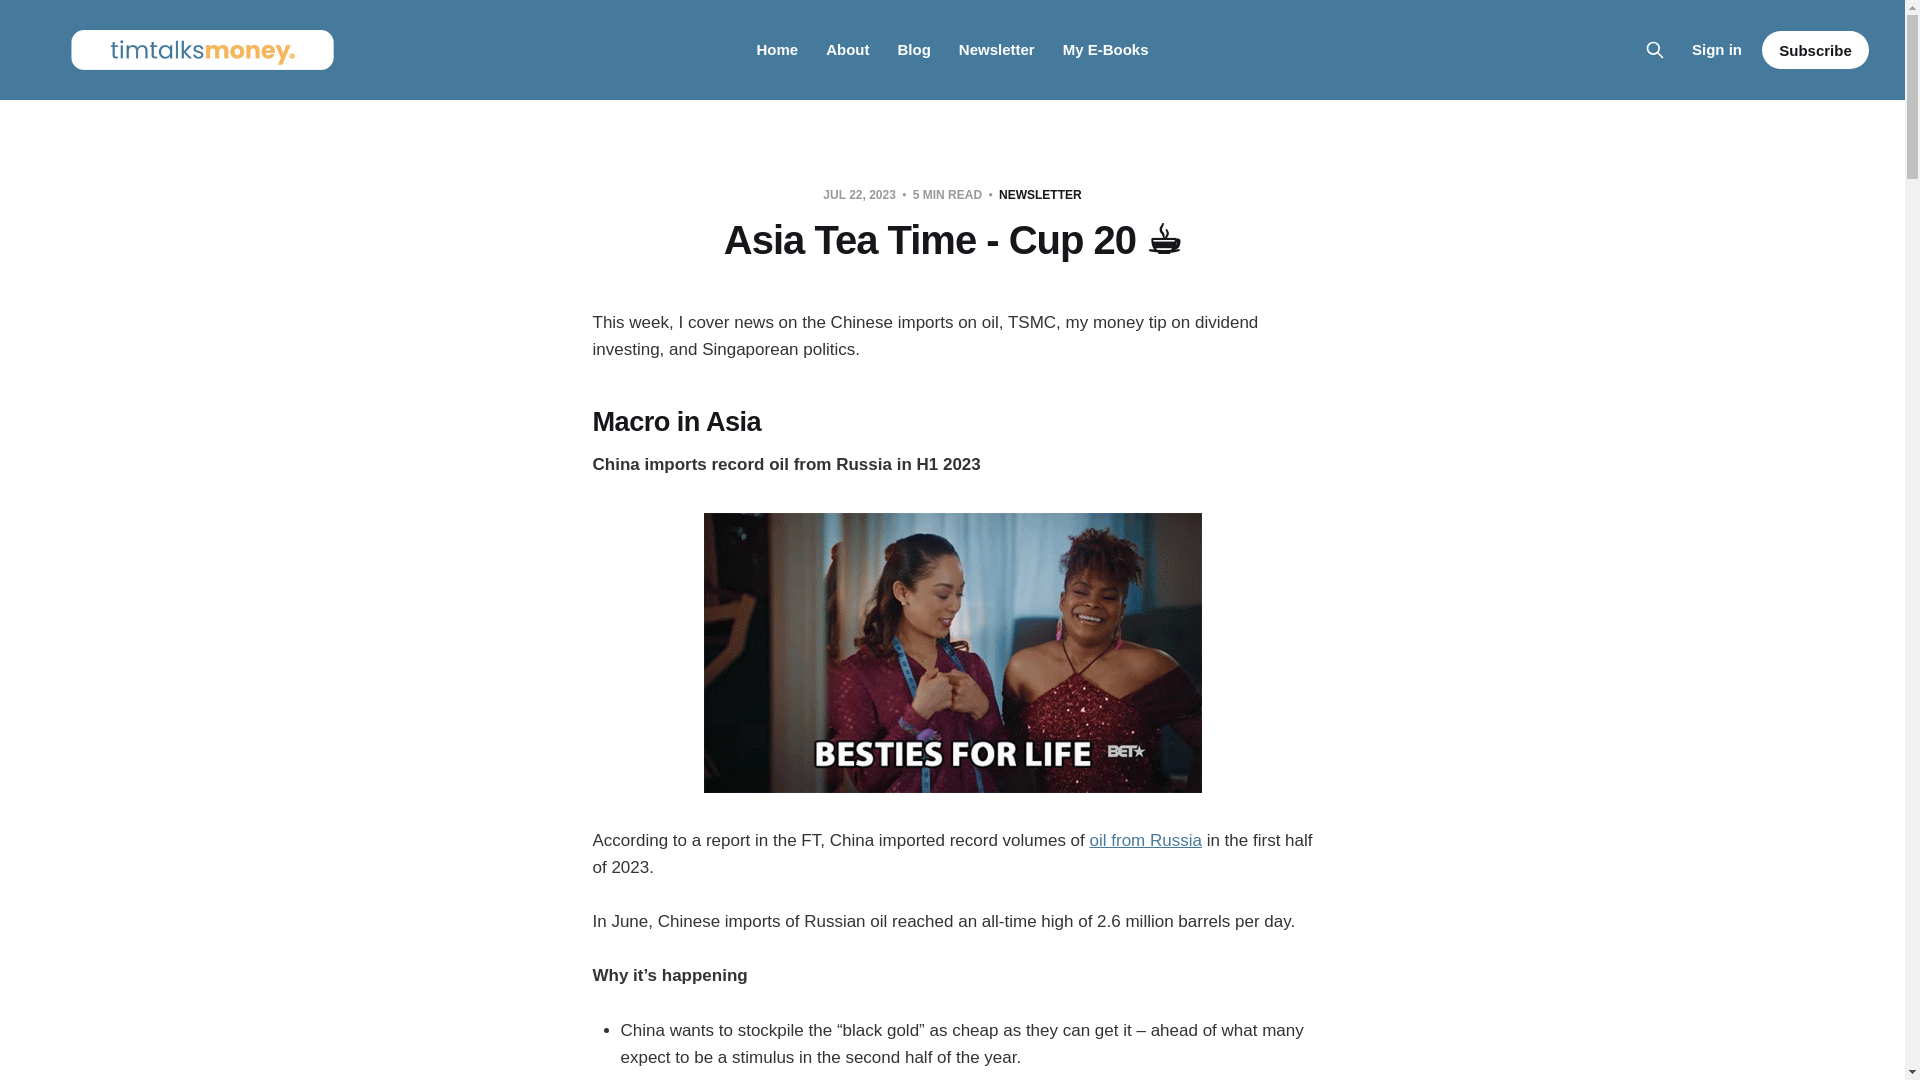  What do you see at coordinates (1815, 50) in the screenshot?
I see `Subscribe` at bounding box center [1815, 50].